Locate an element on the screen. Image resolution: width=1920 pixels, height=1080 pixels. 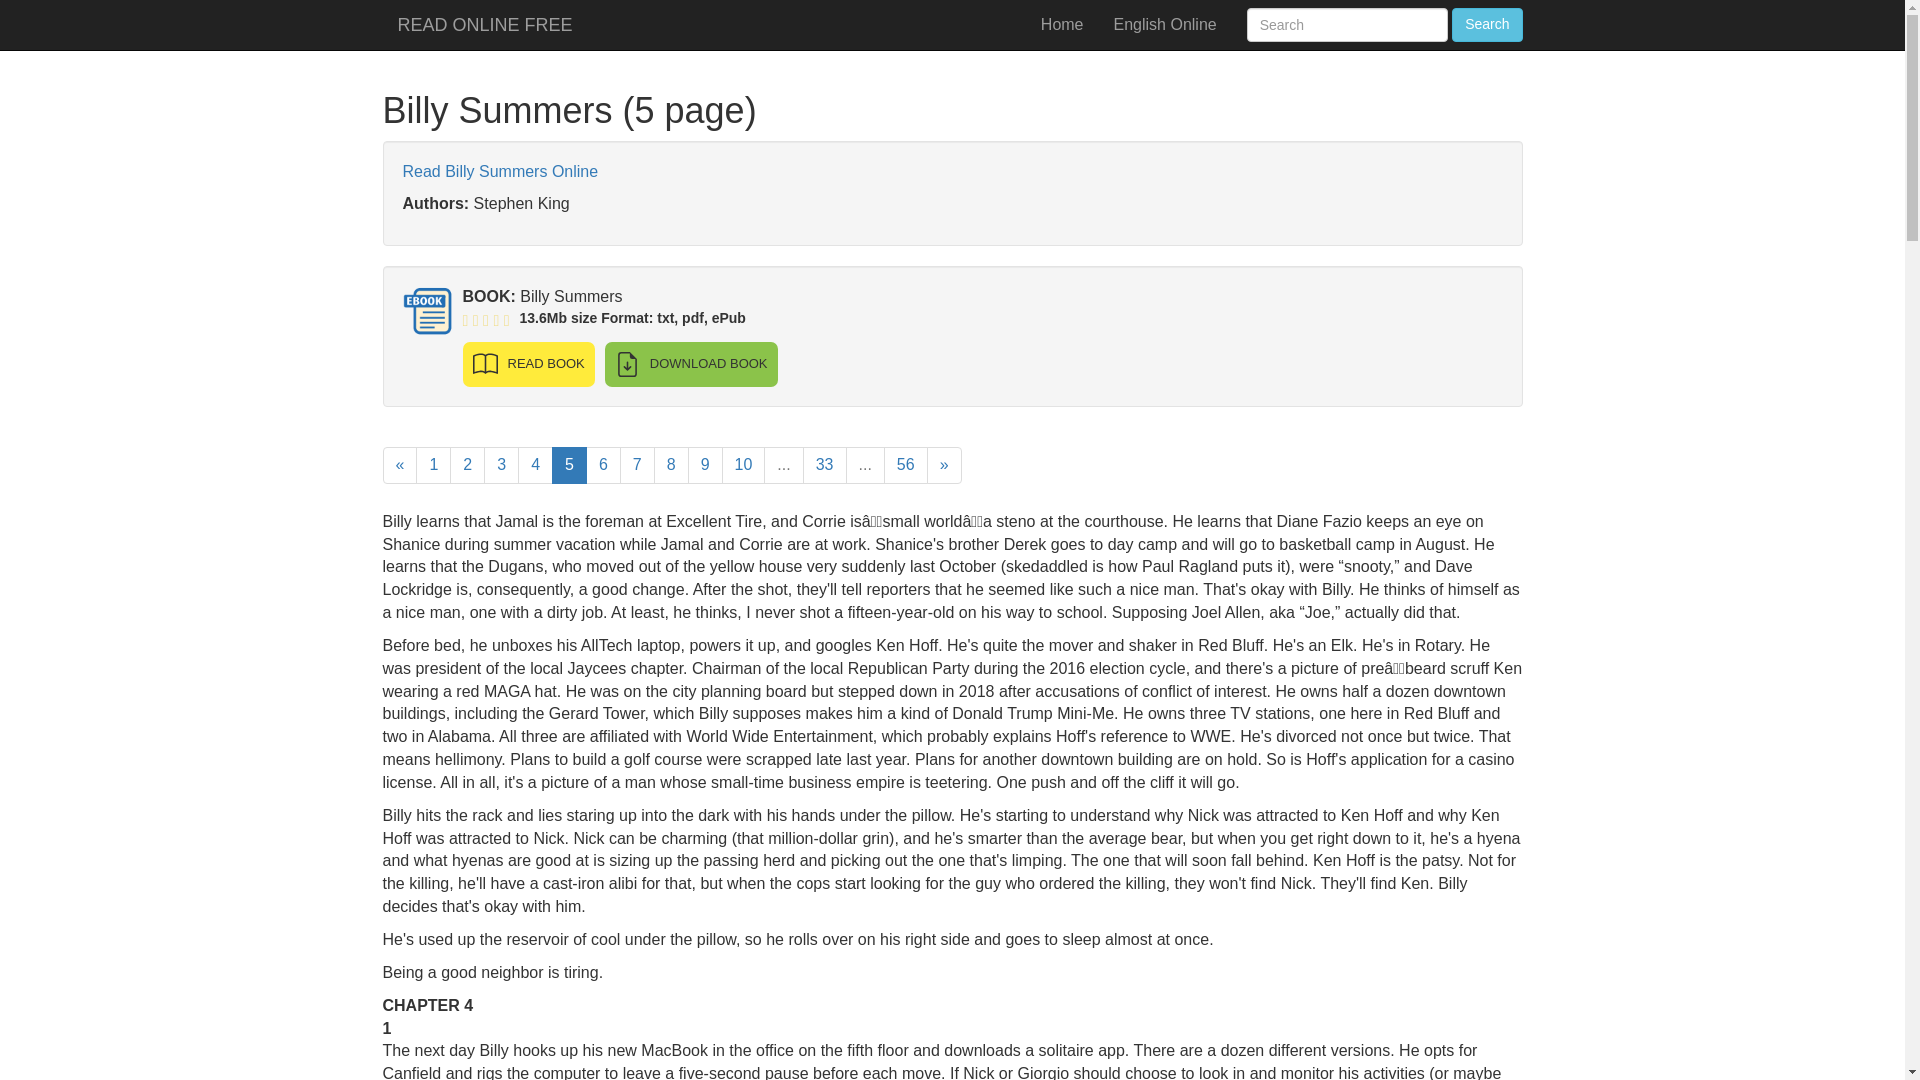
7 is located at coordinates (637, 465).